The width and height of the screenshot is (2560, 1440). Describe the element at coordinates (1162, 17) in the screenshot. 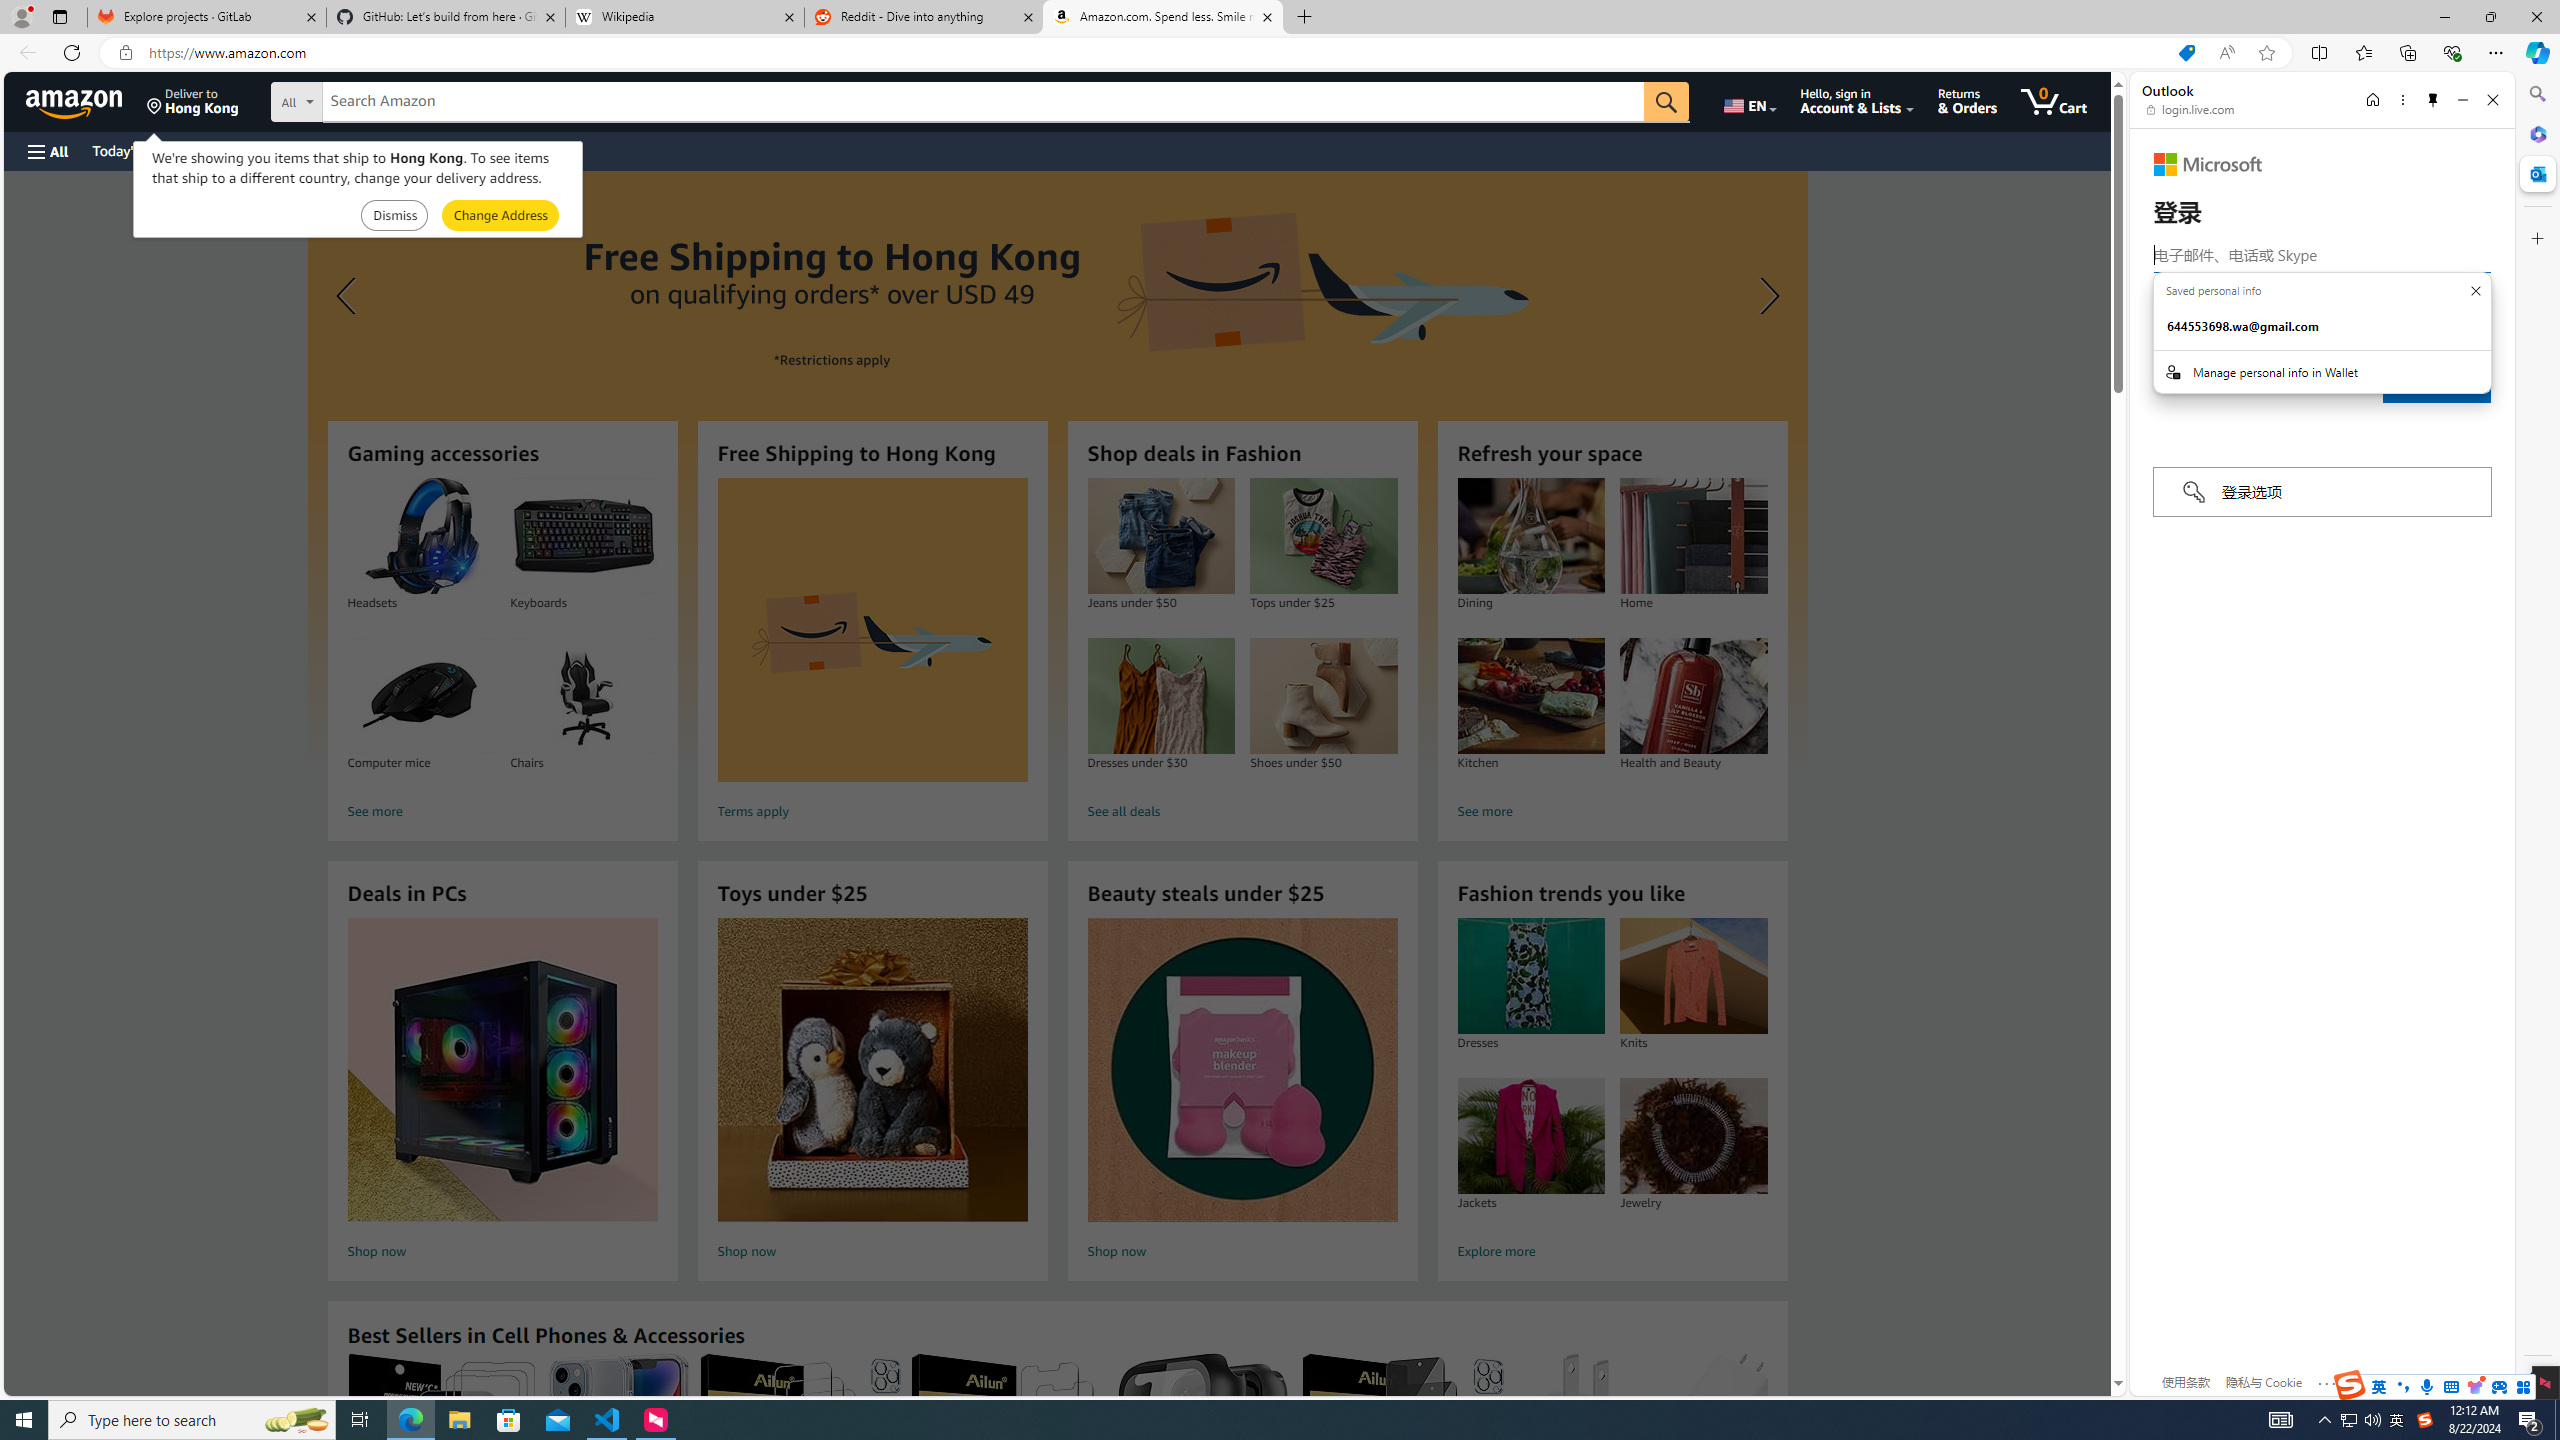

I see `Amazon.com. Spend less. Smile more.` at that location.